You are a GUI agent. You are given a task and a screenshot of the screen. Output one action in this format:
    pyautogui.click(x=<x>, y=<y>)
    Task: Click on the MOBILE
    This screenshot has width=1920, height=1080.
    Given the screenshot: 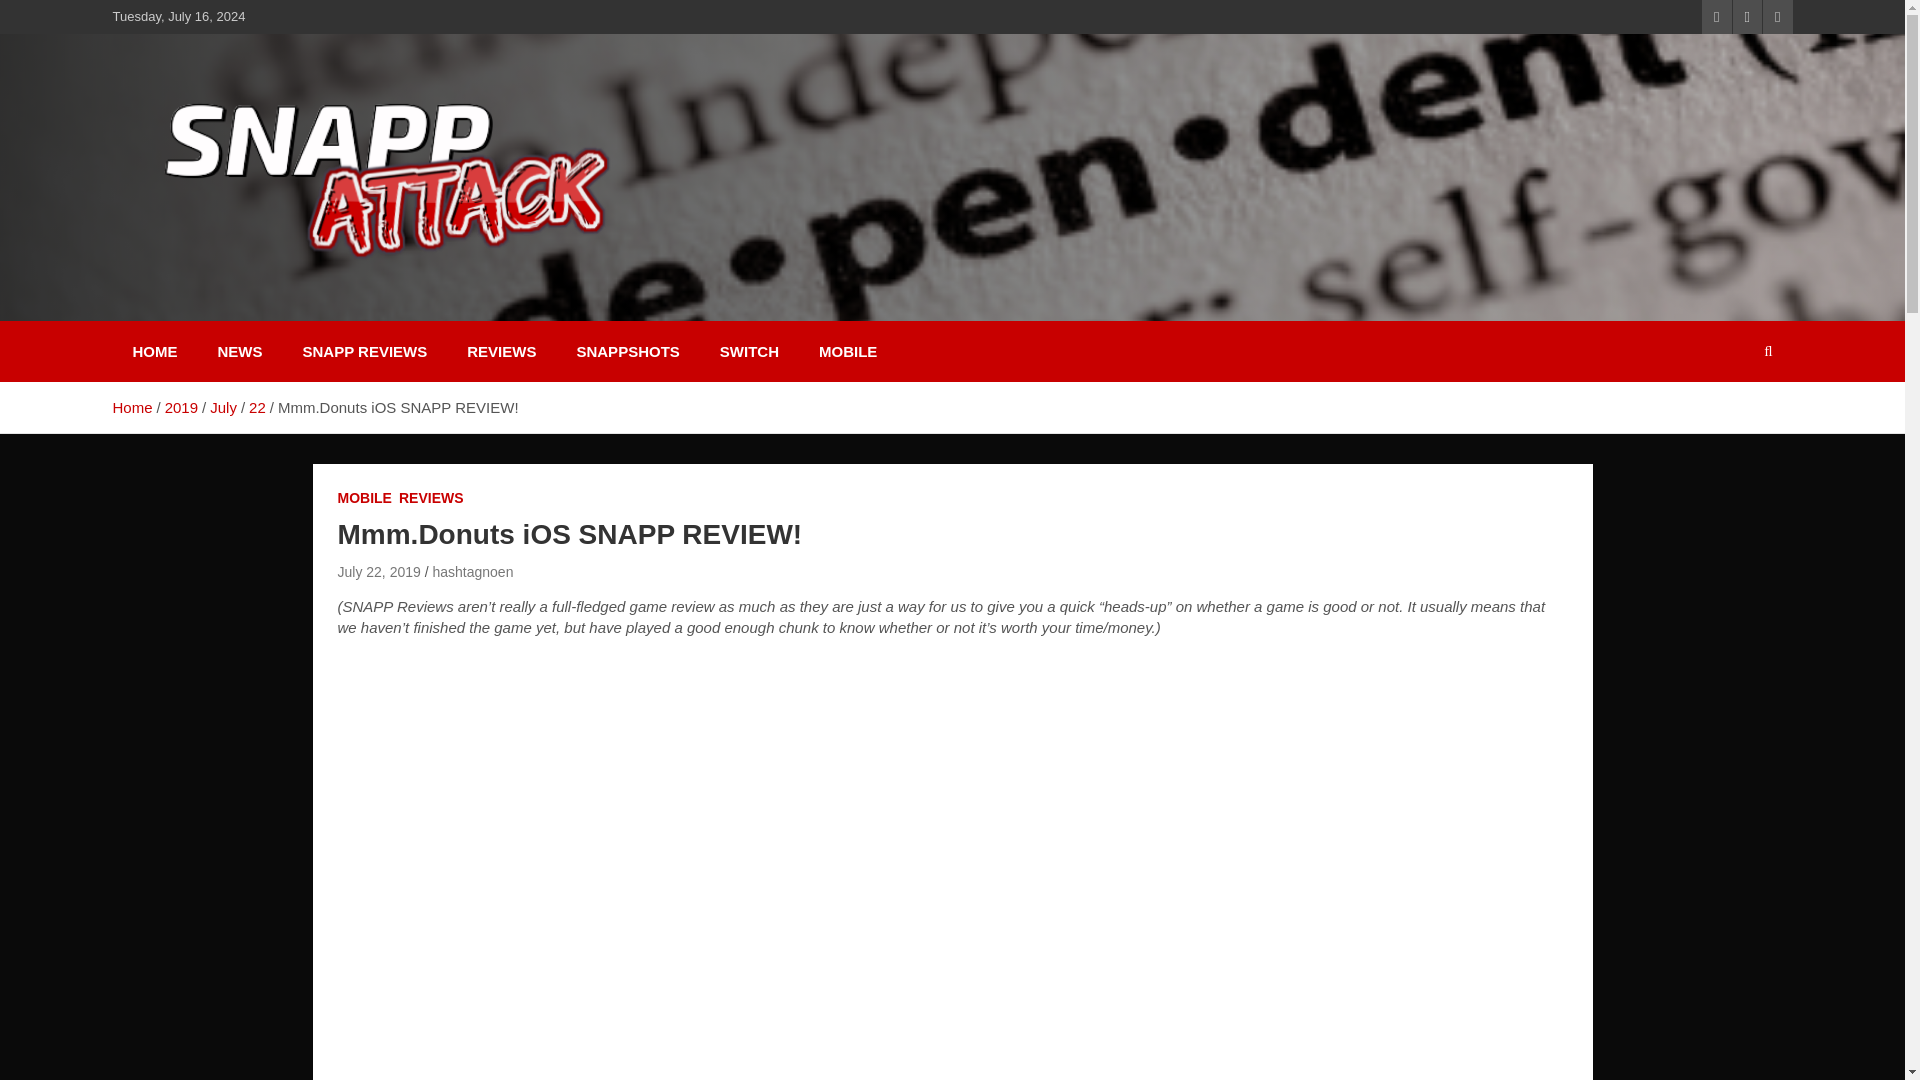 What is the action you would take?
    pyautogui.click(x=364, y=498)
    